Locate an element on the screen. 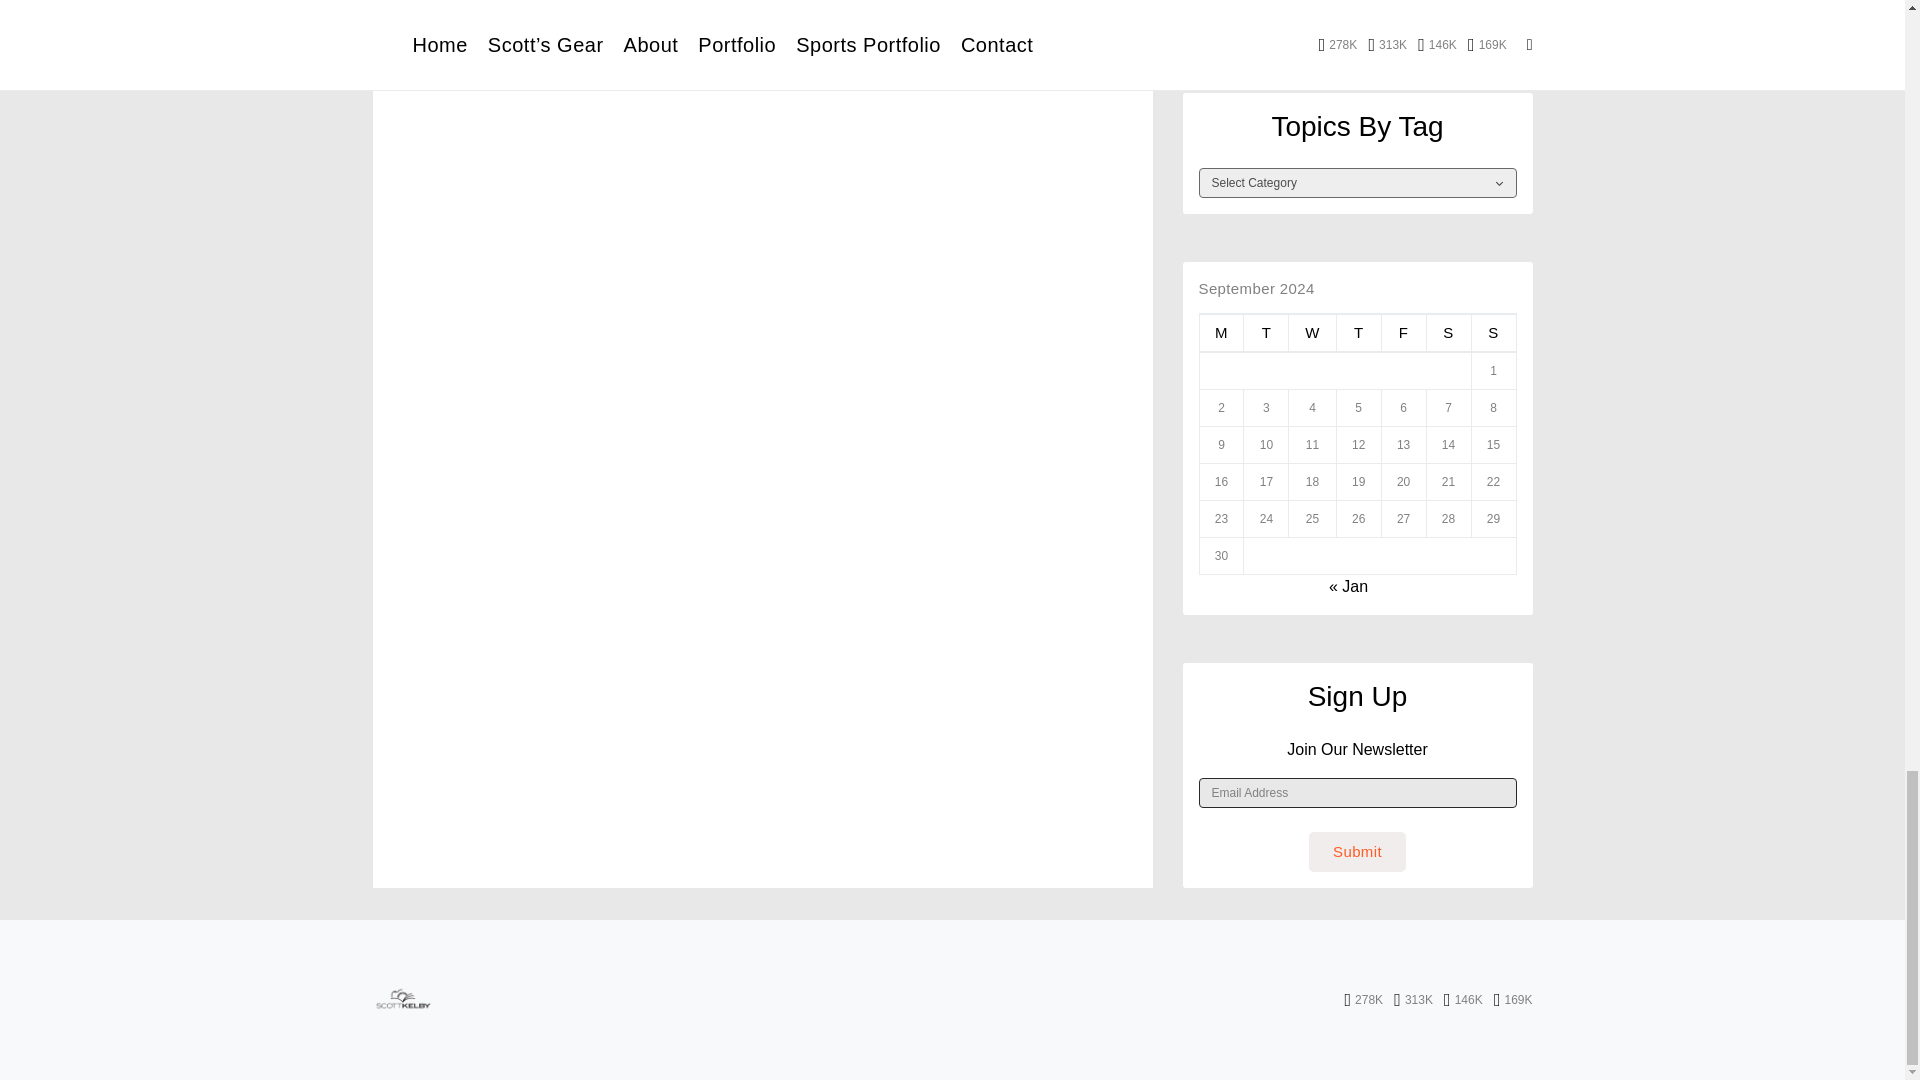 This screenshot has height=1080, width=1920. Monday is located at coordinates (1221, 333).